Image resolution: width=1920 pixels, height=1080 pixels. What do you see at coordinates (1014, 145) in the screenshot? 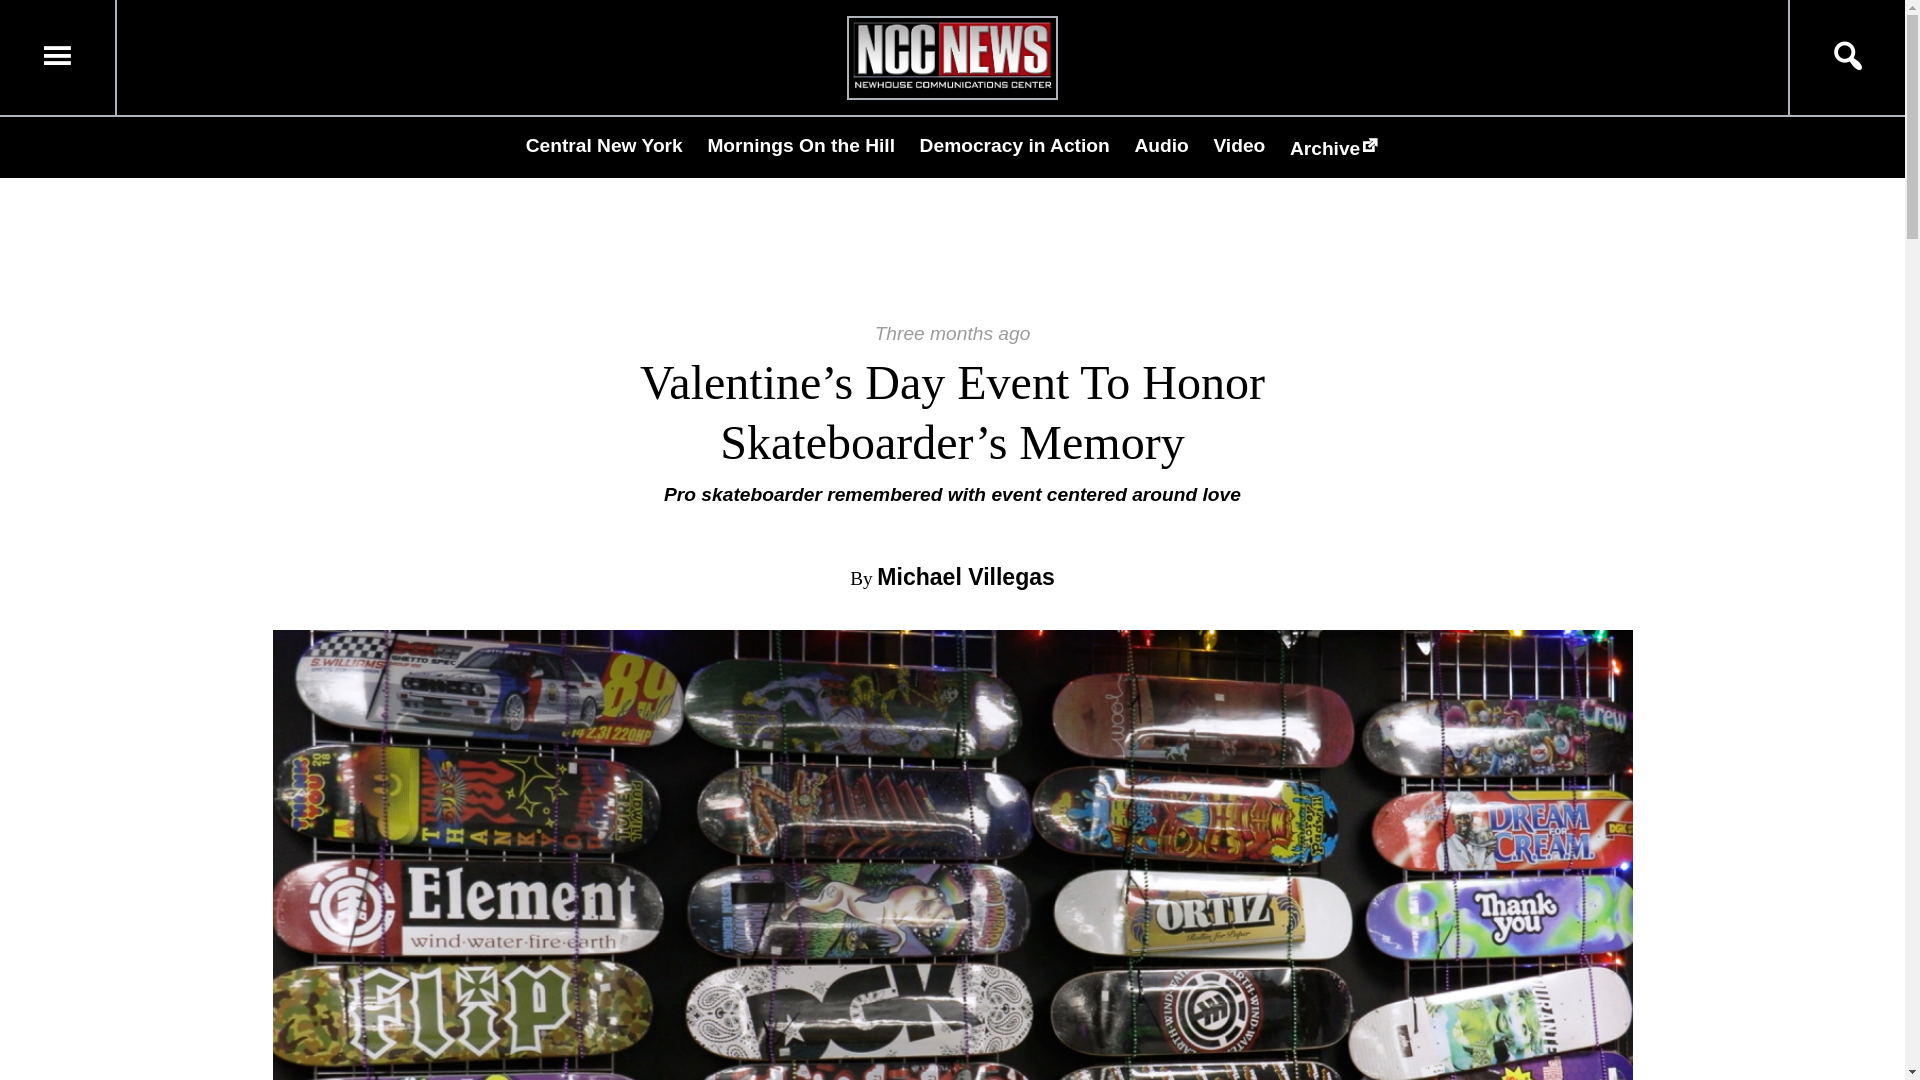
I see `Democracy in Action` at bounding box center [1014, 145].